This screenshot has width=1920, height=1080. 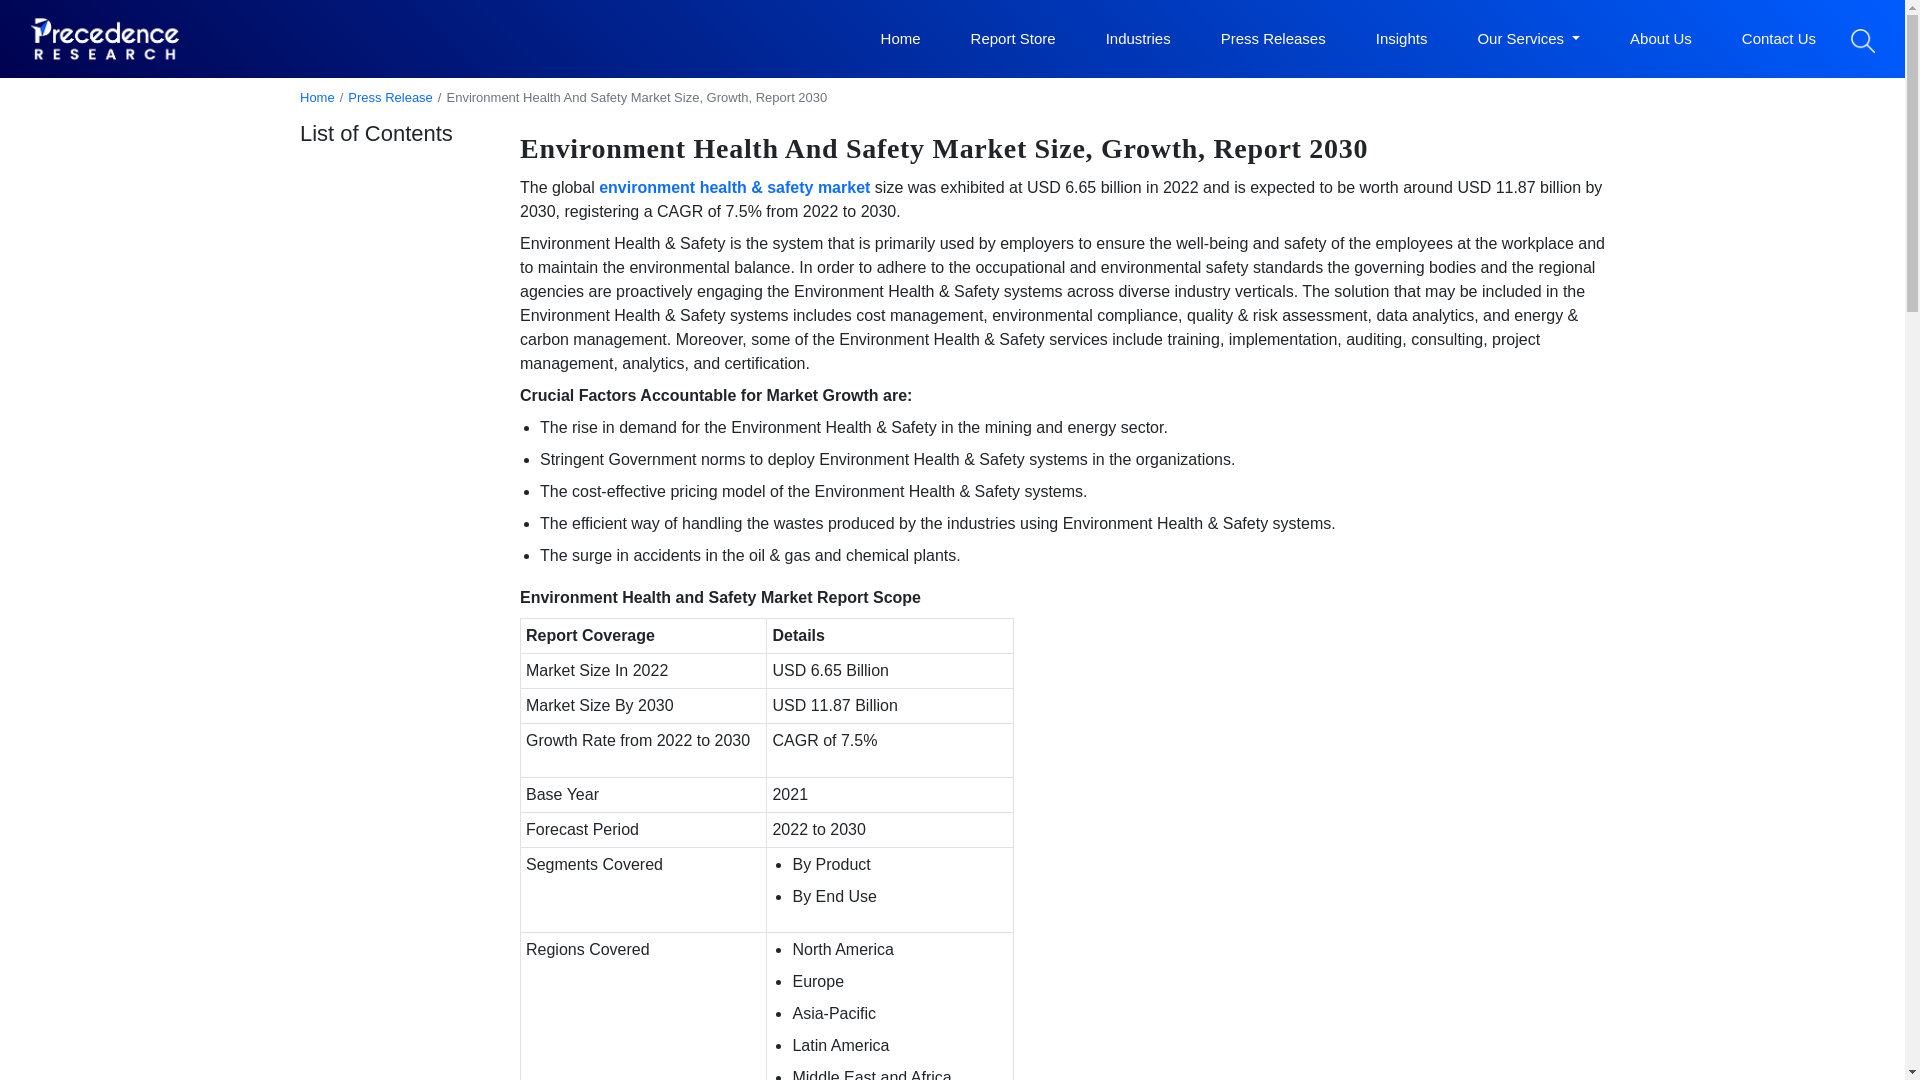 What do you see at coordinates (1660, 39) in the screenshot?
I see `About Us` at bounding box center [1660, 39].